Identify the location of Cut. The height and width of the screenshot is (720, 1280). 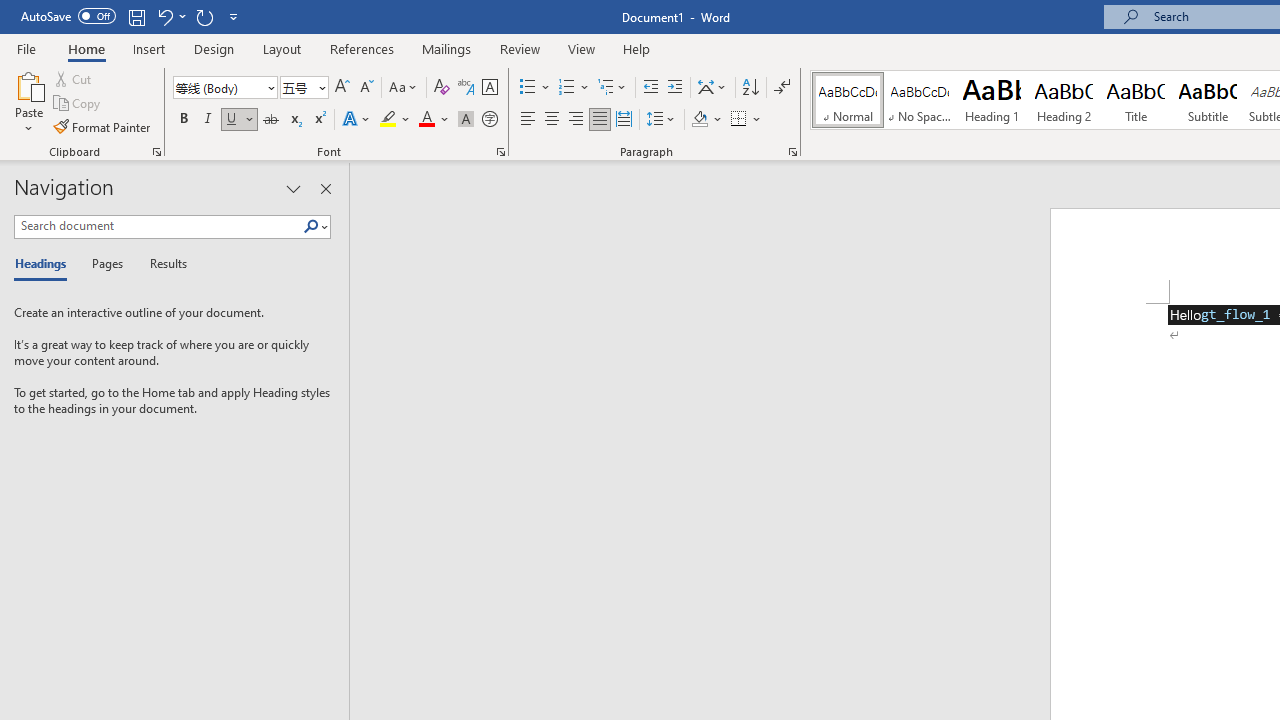
(74, 78).